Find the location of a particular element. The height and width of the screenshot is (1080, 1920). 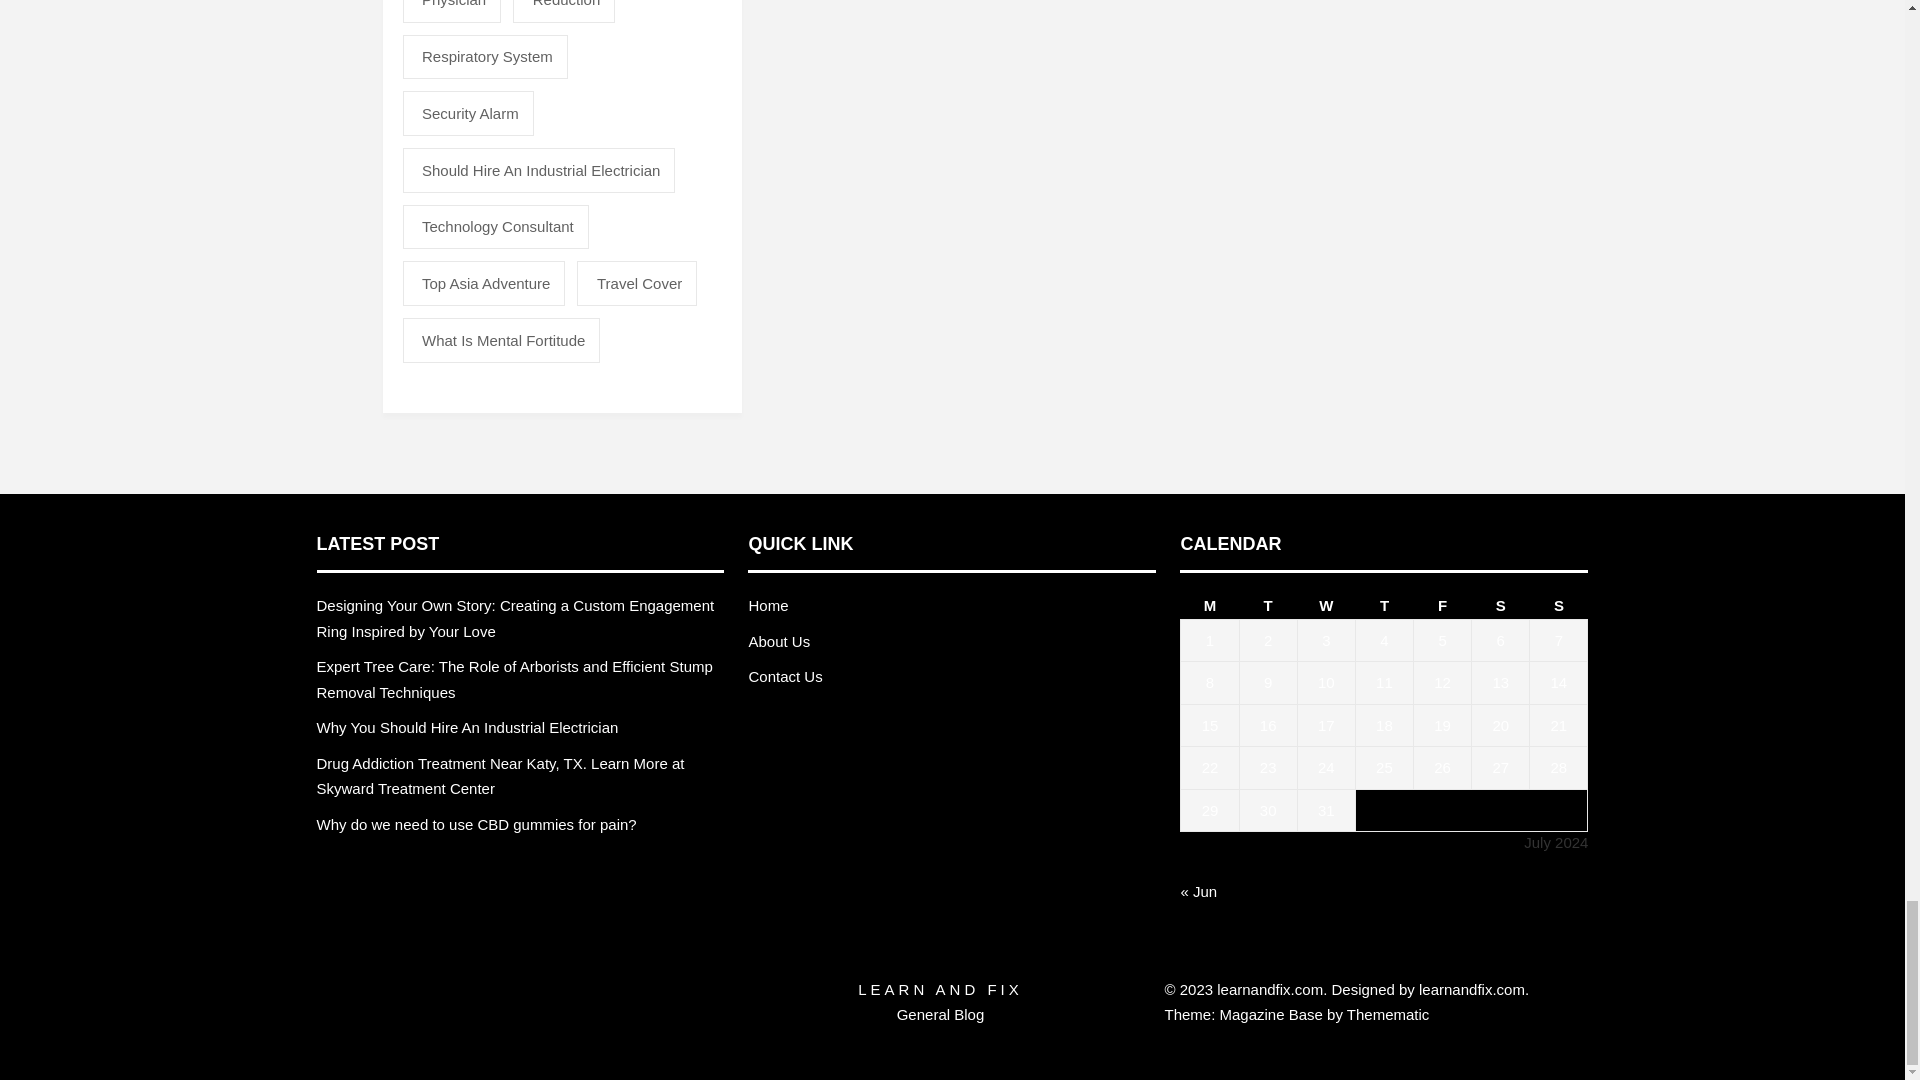

Monday is located at coordinates (1209, 605).